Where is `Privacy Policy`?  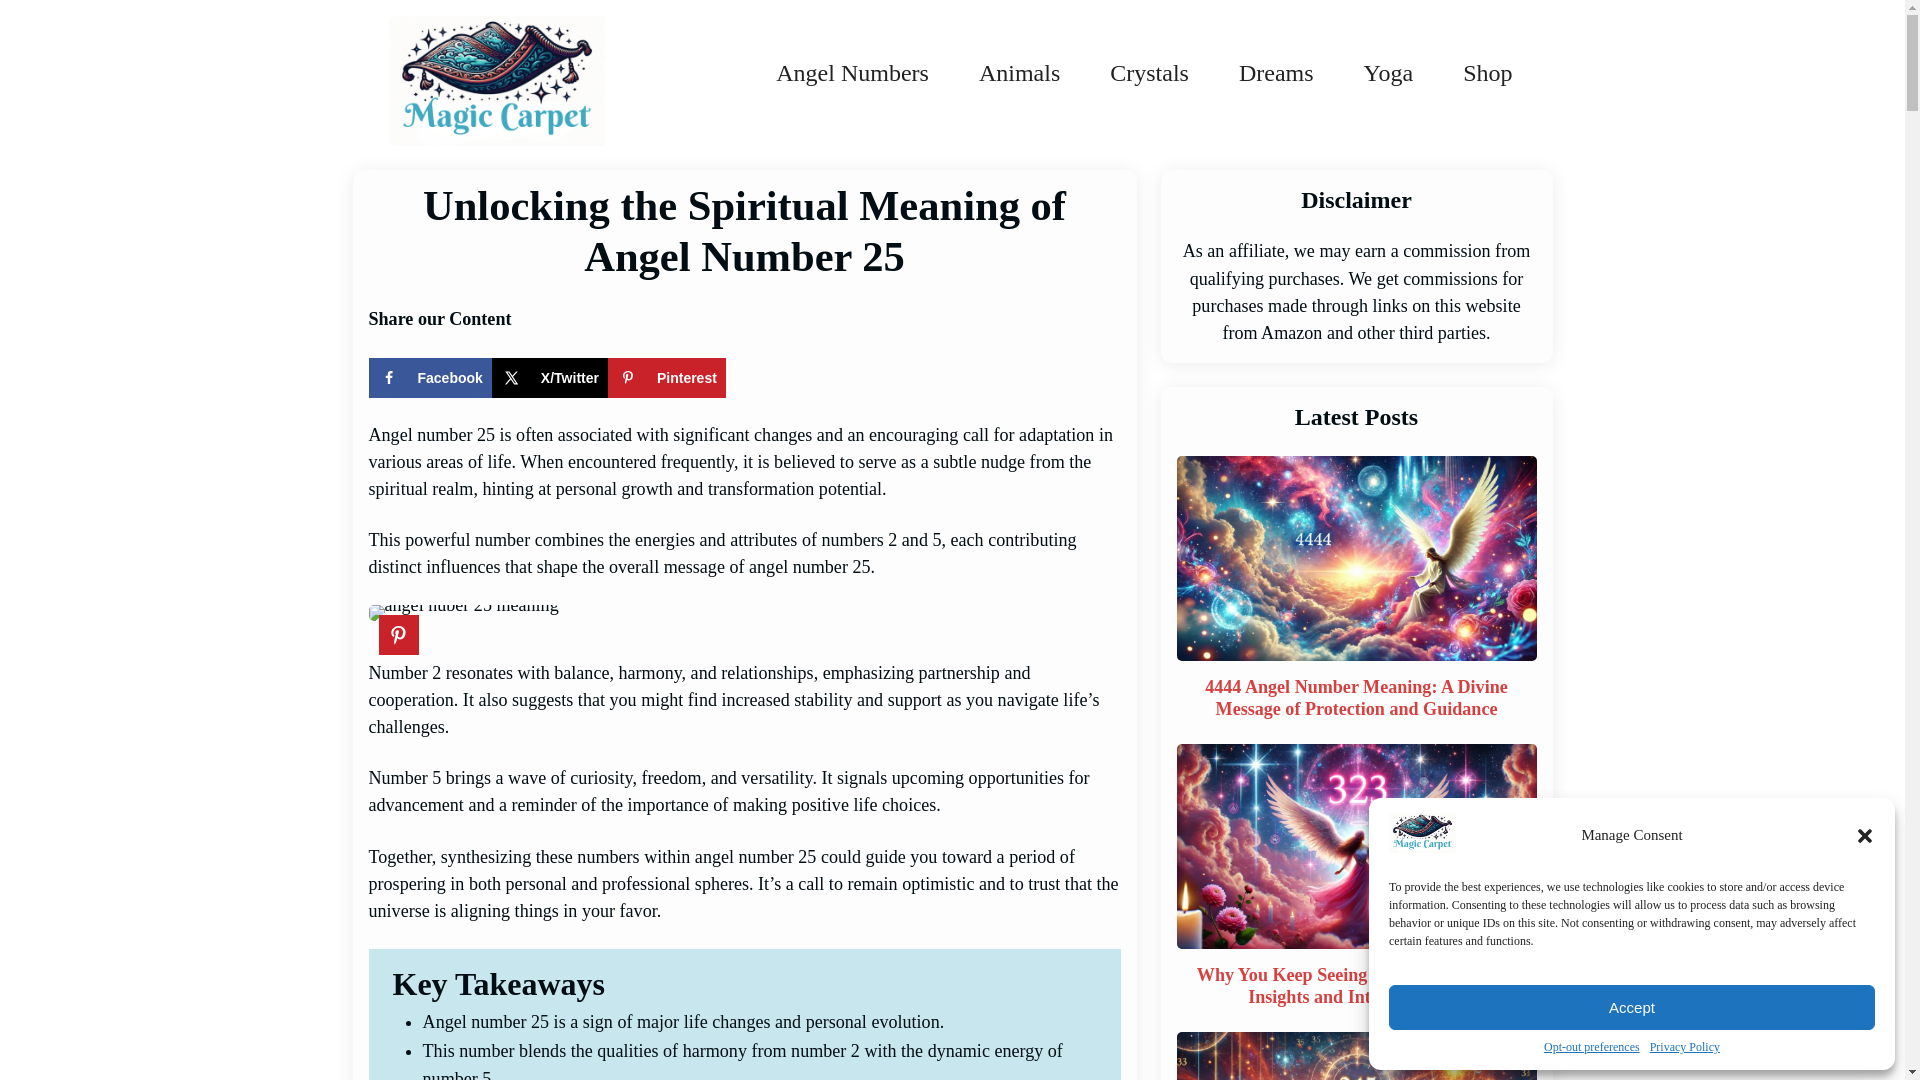 Privacy Policy is located at coordinates (1684, 1048).